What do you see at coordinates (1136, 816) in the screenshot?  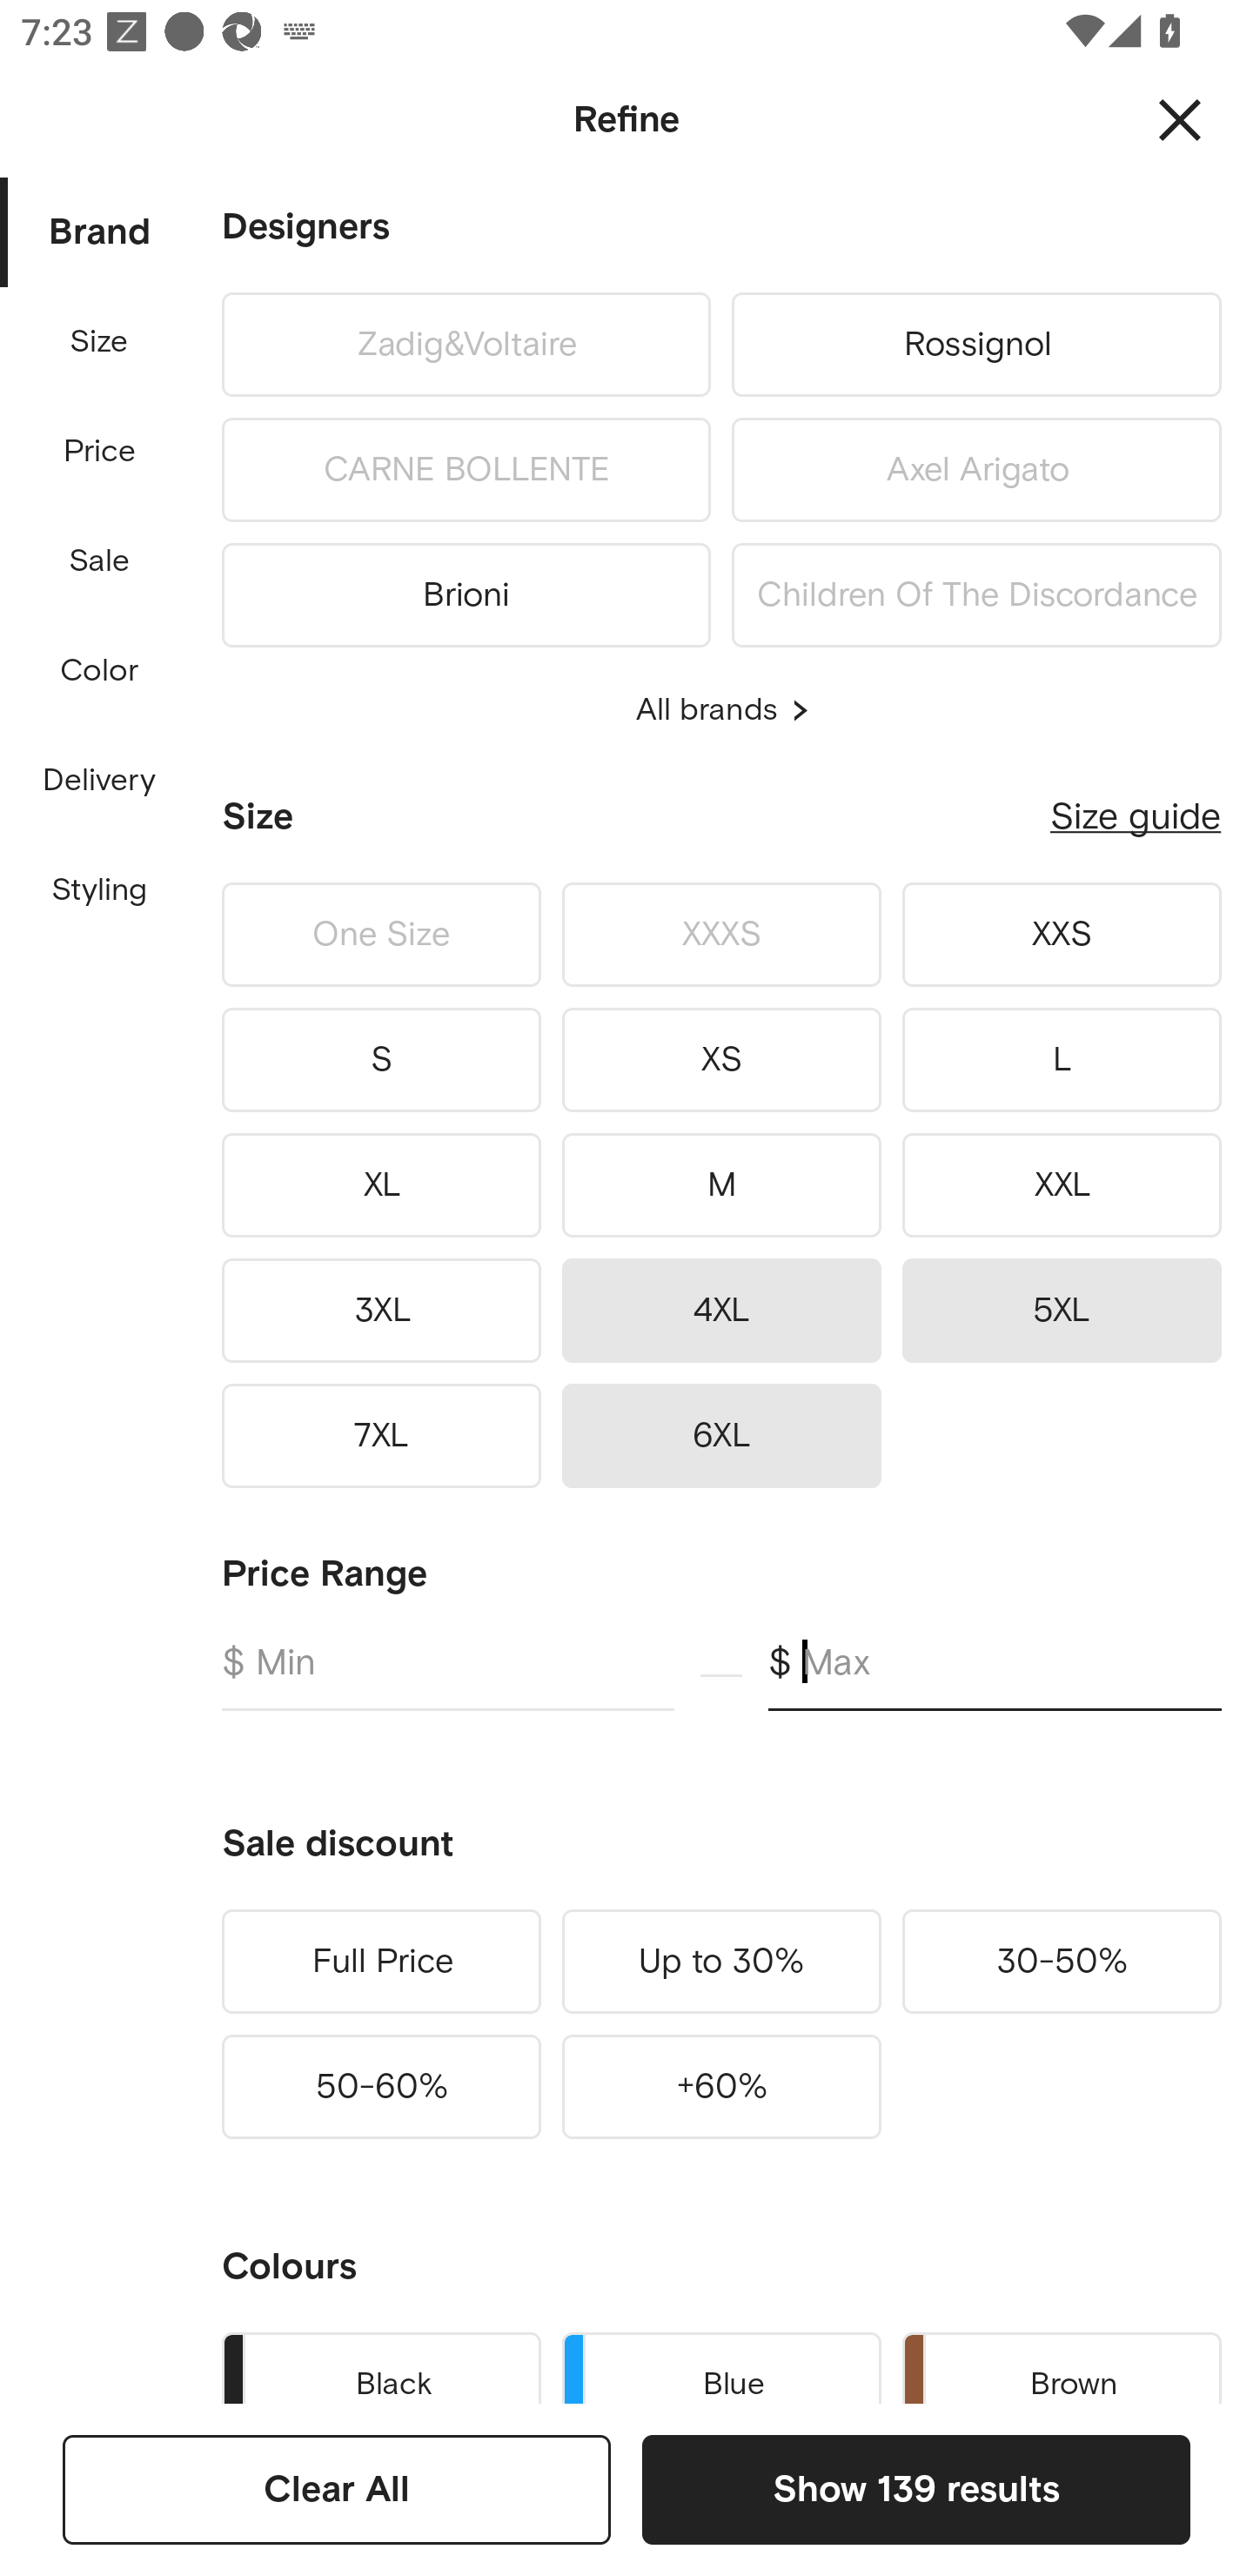 I see `Size guide` at bounding box center [1136, 816].